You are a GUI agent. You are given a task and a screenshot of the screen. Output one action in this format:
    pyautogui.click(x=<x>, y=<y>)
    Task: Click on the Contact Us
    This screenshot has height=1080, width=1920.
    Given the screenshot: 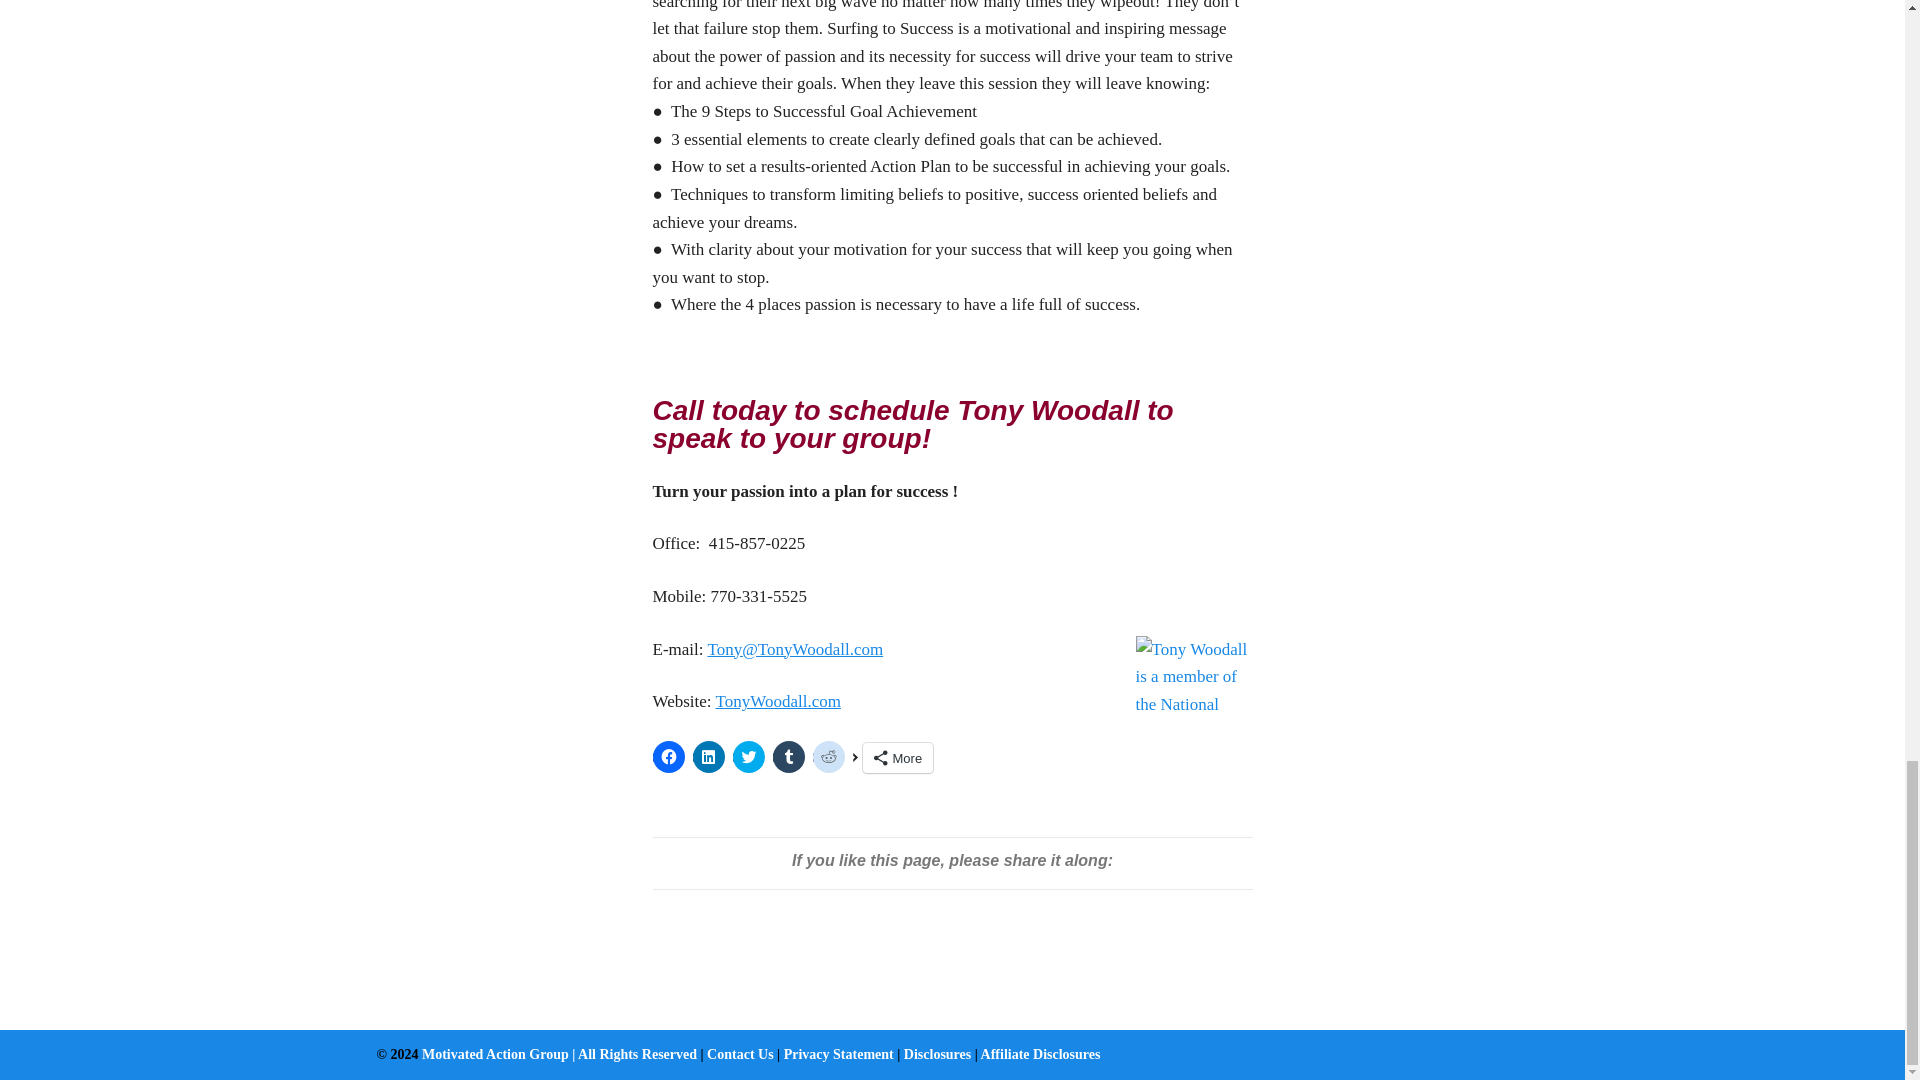 What is the action you would take?
    pyautogui.click(x=740, y=1054)
    